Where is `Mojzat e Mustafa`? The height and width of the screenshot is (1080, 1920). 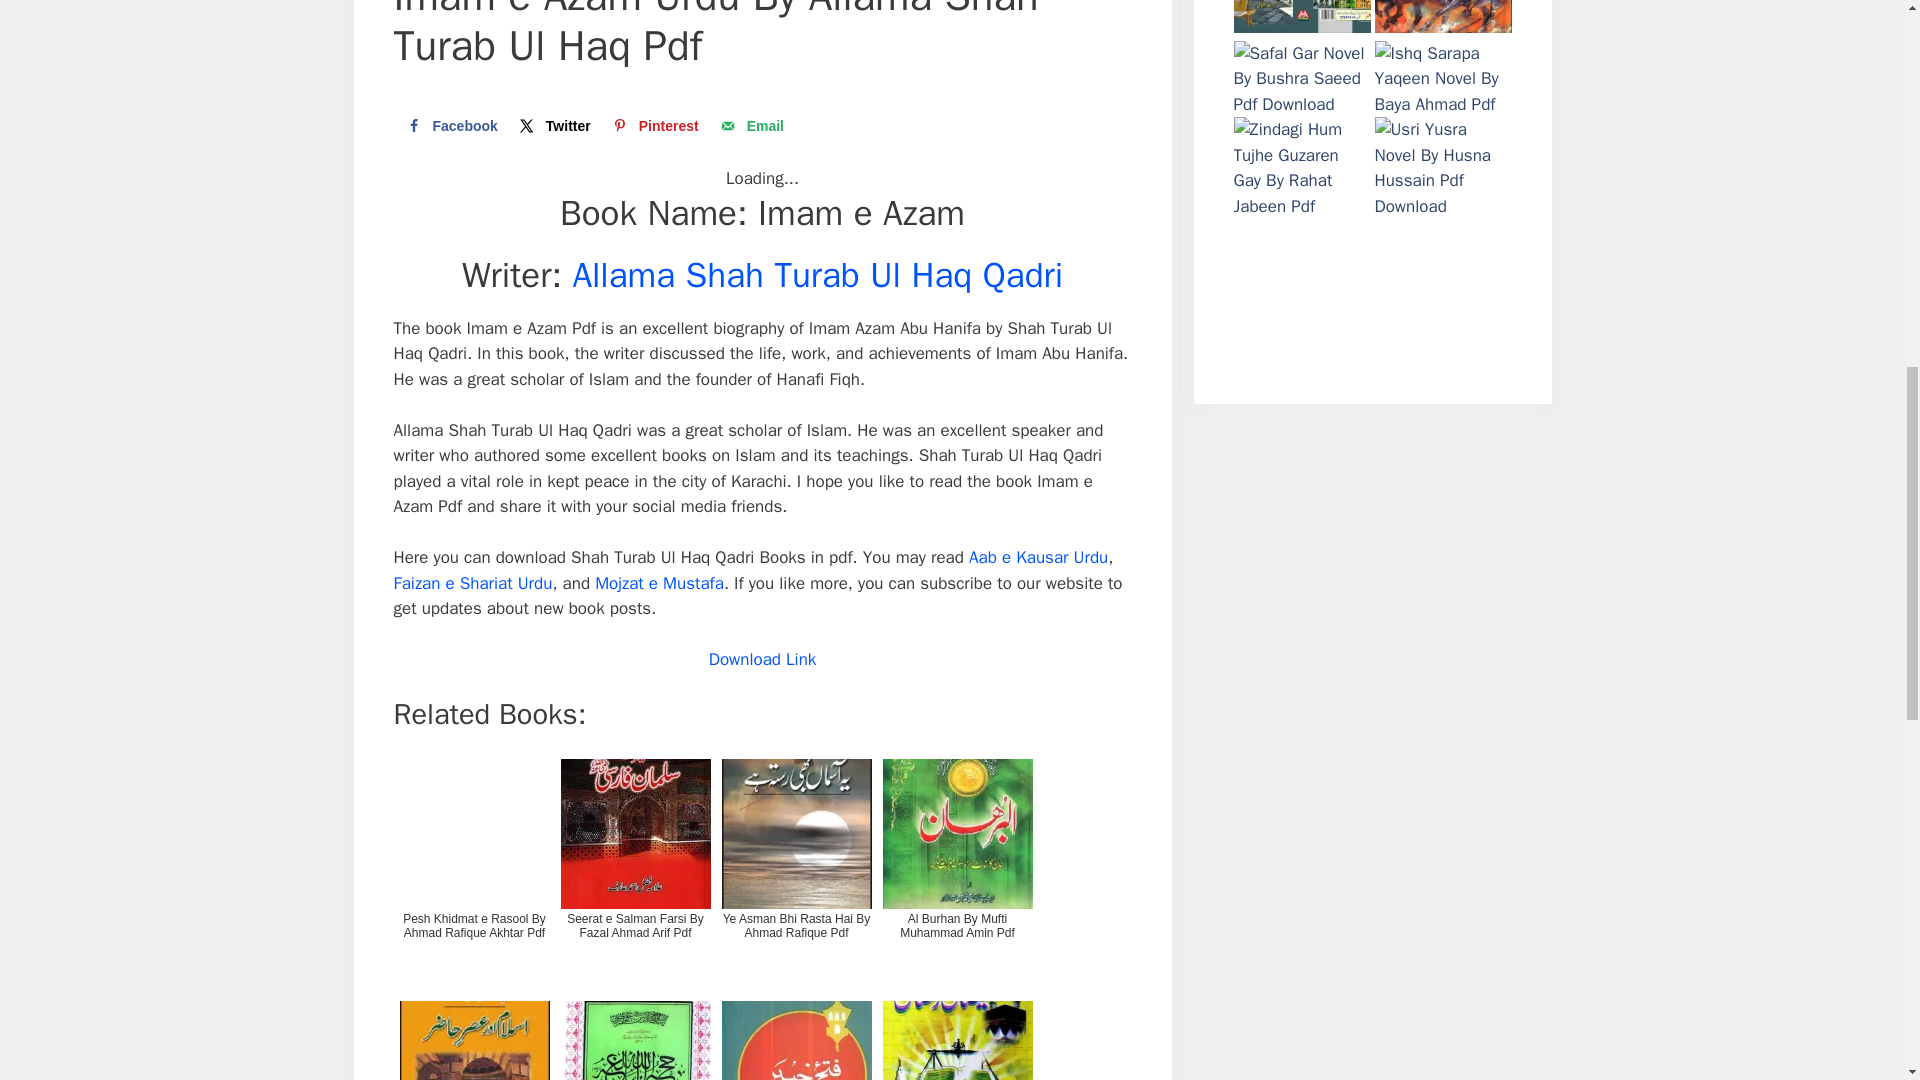 Mojzat e Mustafa is located at coordinates (659, 584).